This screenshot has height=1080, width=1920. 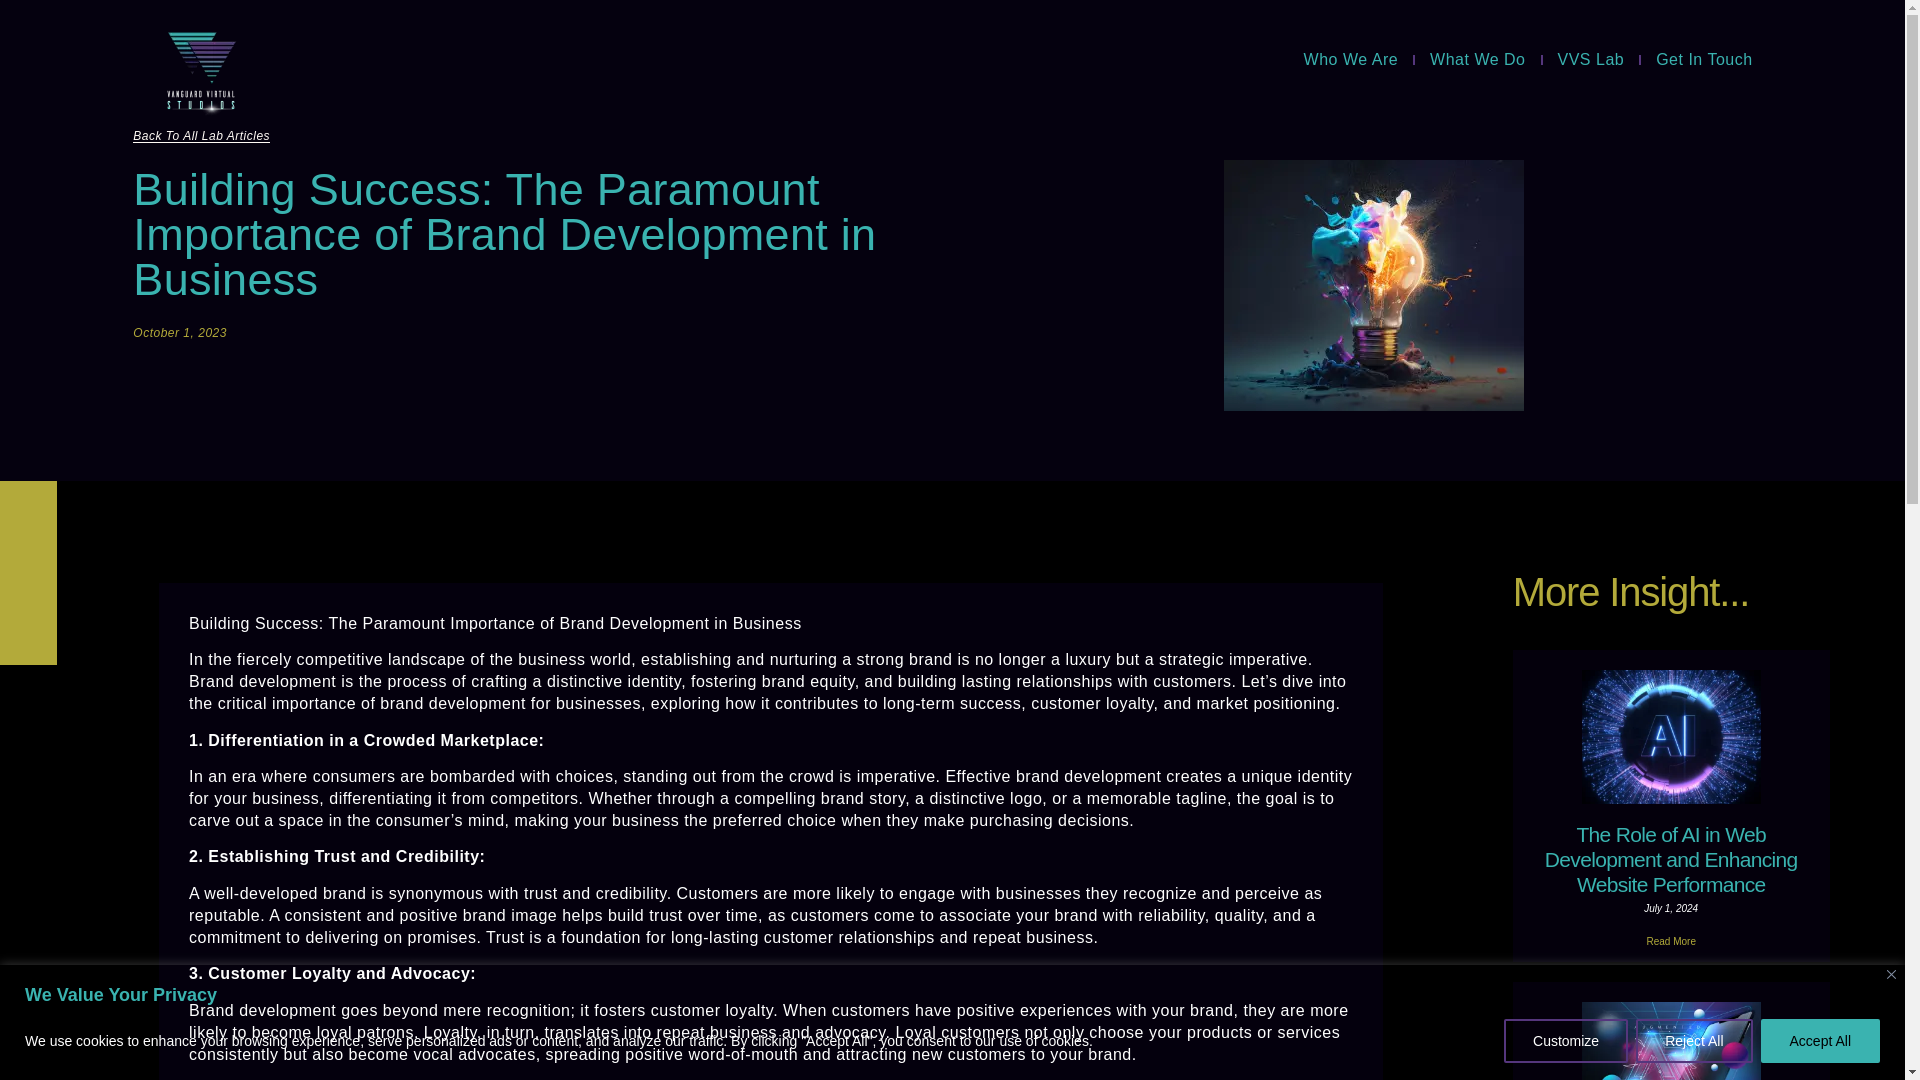 I want to click on Get In Touch, so click(x=1462, y=40).